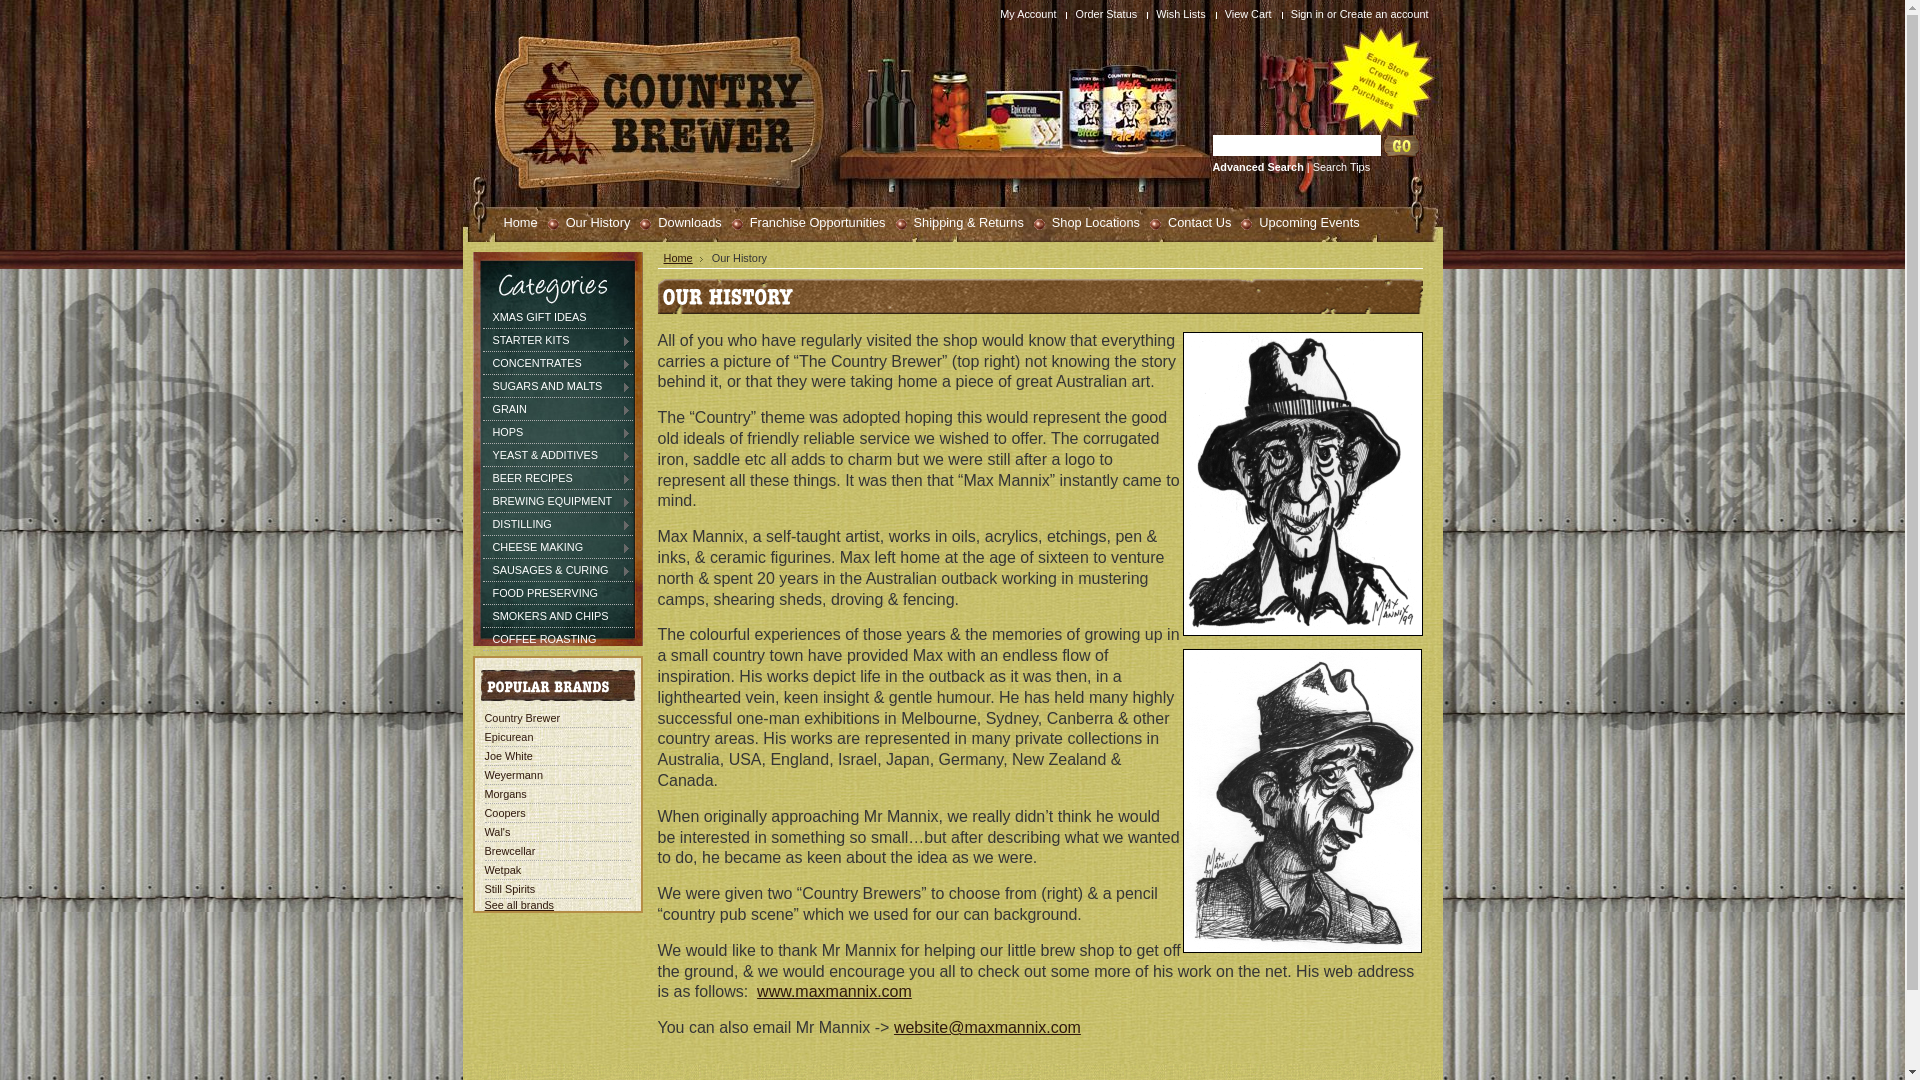 The height and width of the screenshot is (1080, 1920). What do you see at coordinates (960, 222) in the screenshot?
I see `Shipping & Returns` at bounding box center [960, 222].